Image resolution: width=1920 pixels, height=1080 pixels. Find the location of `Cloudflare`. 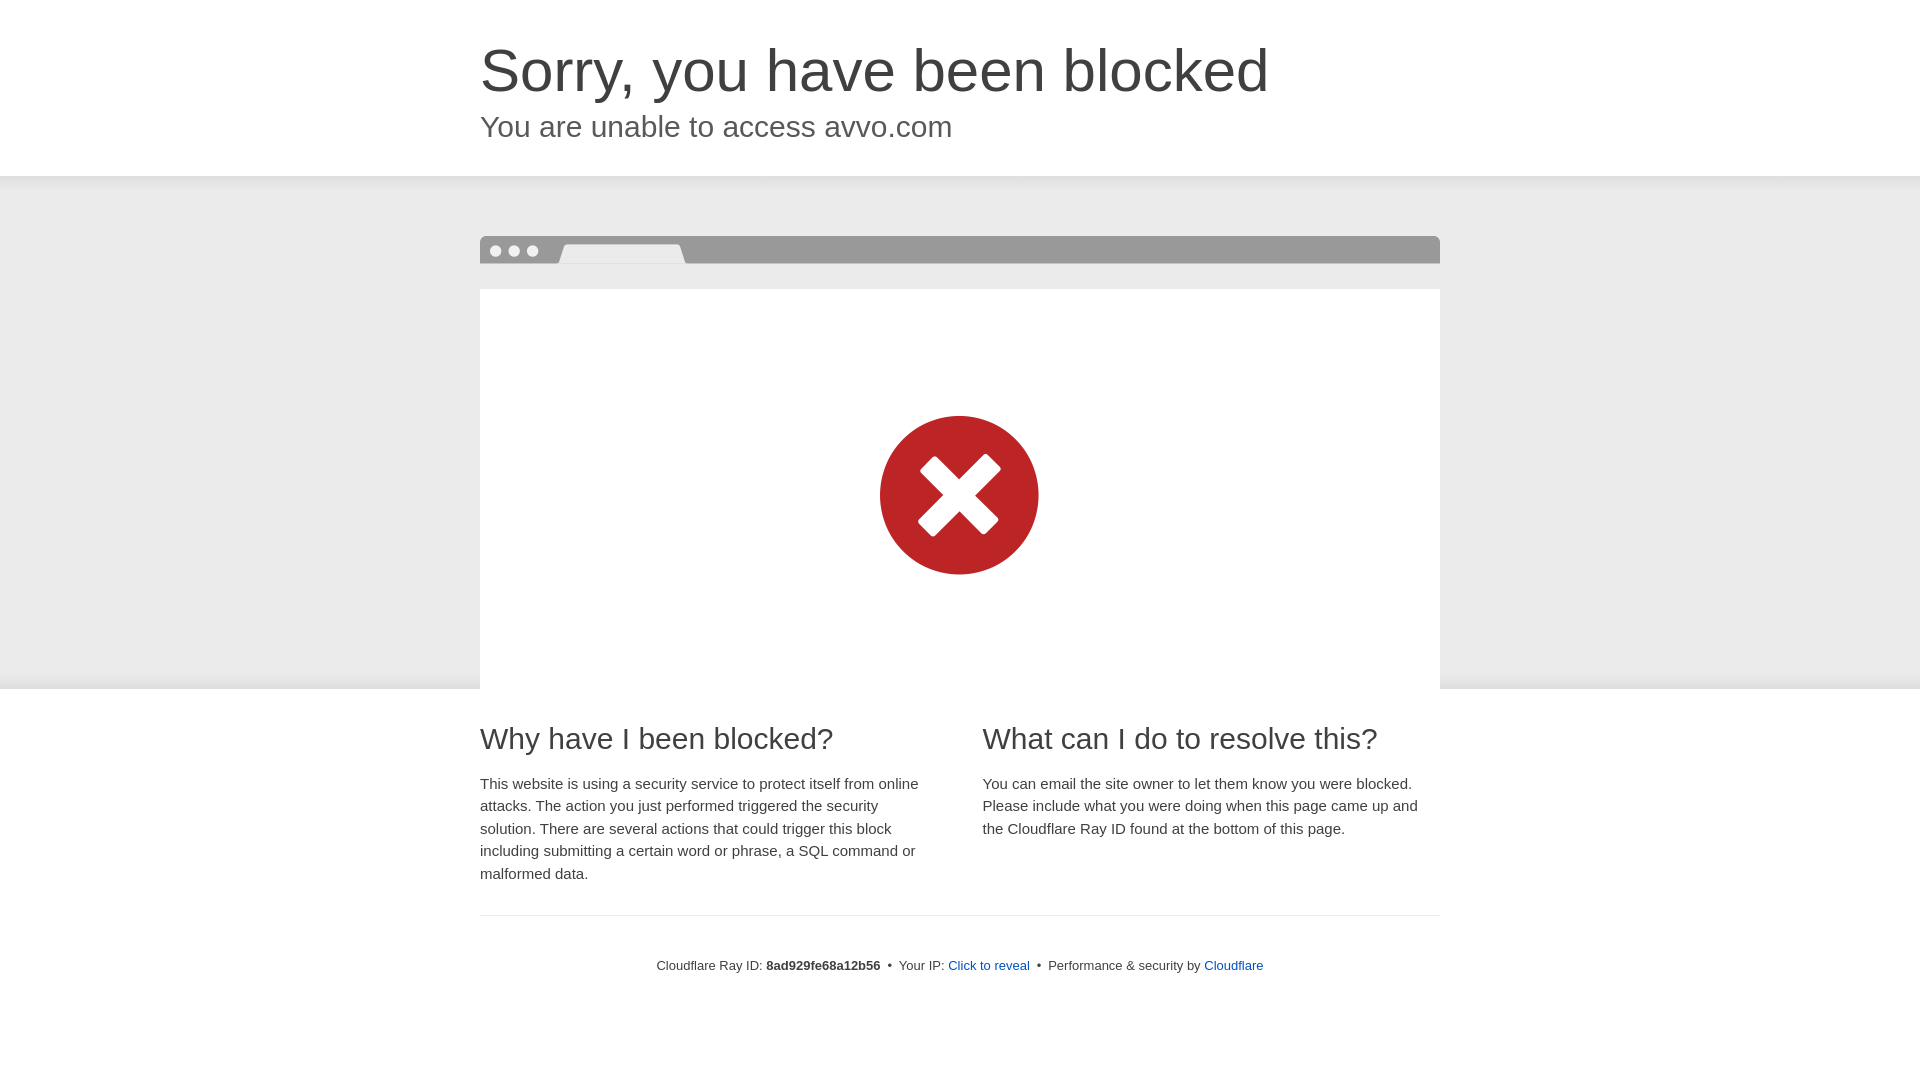

Cloudflare is located at coordinates (1233, 965).